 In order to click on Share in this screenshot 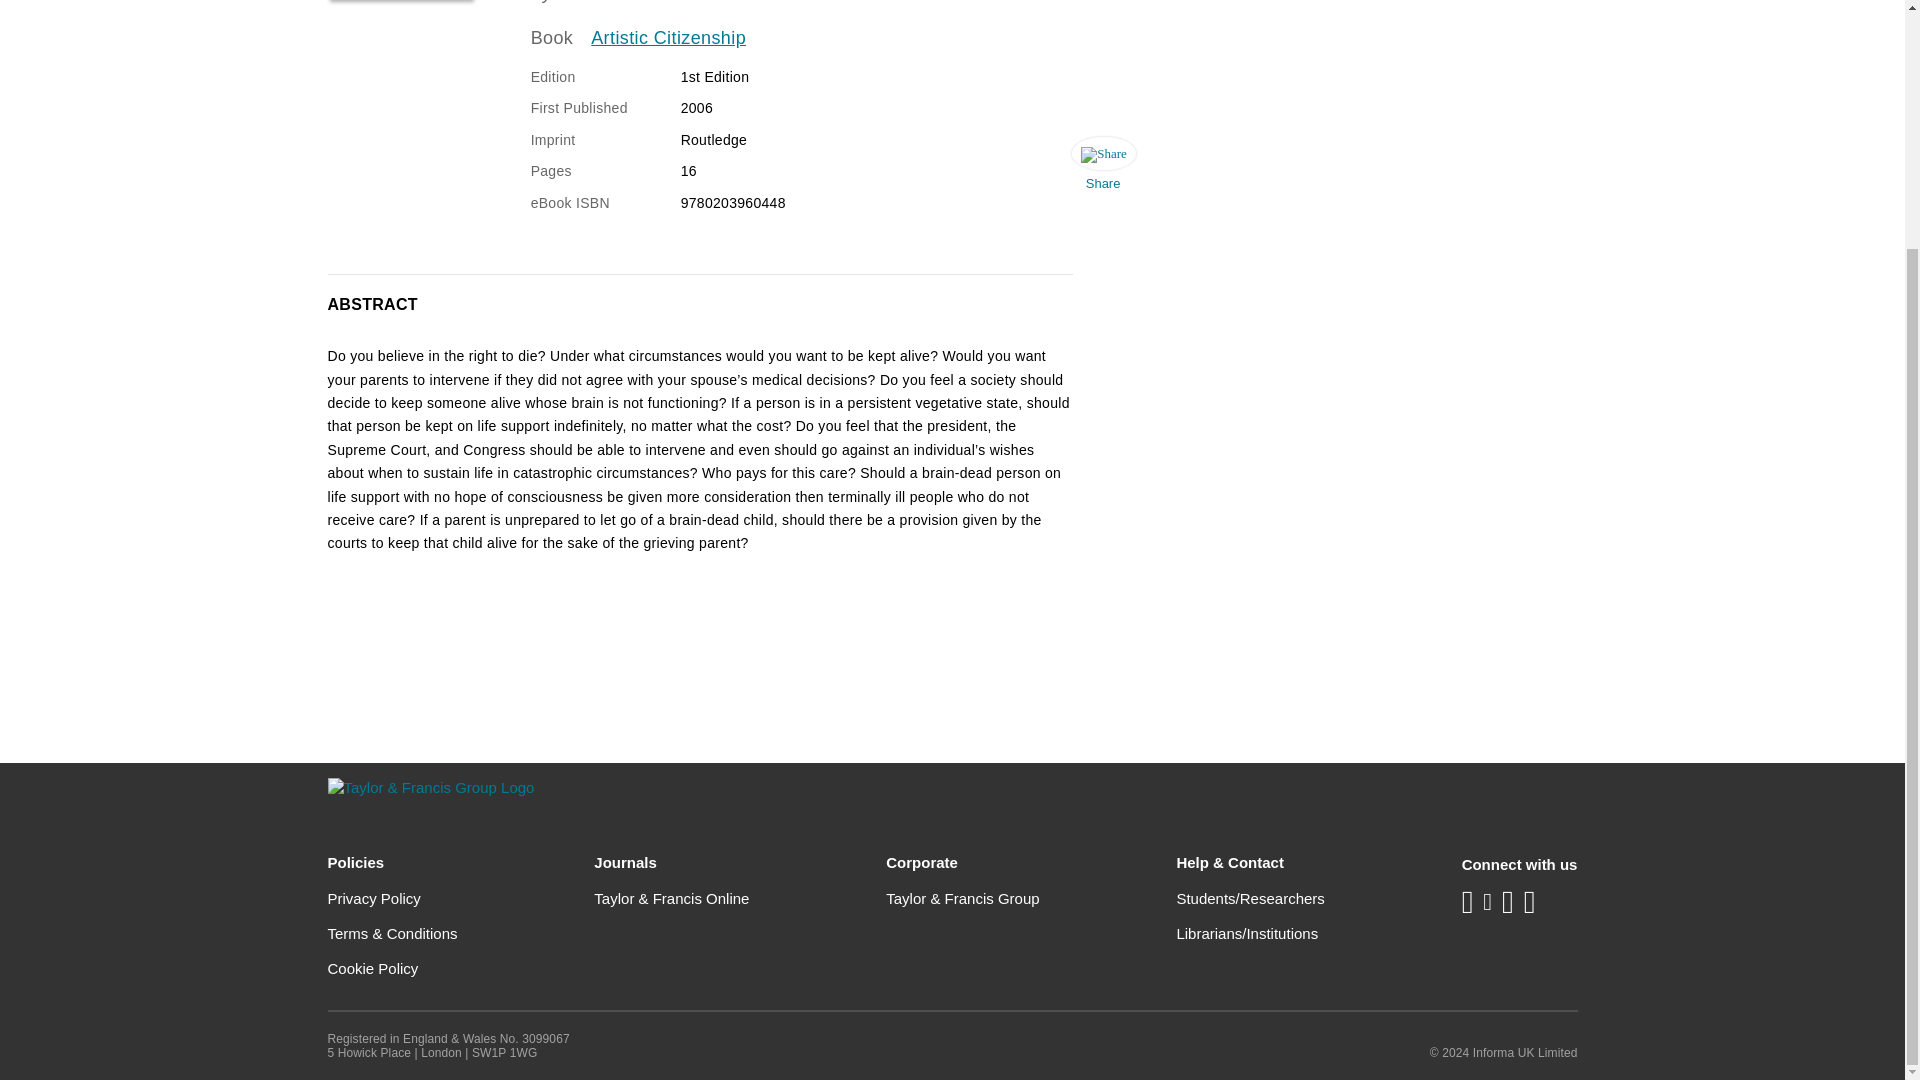, I will do `click(1102, 168)`.